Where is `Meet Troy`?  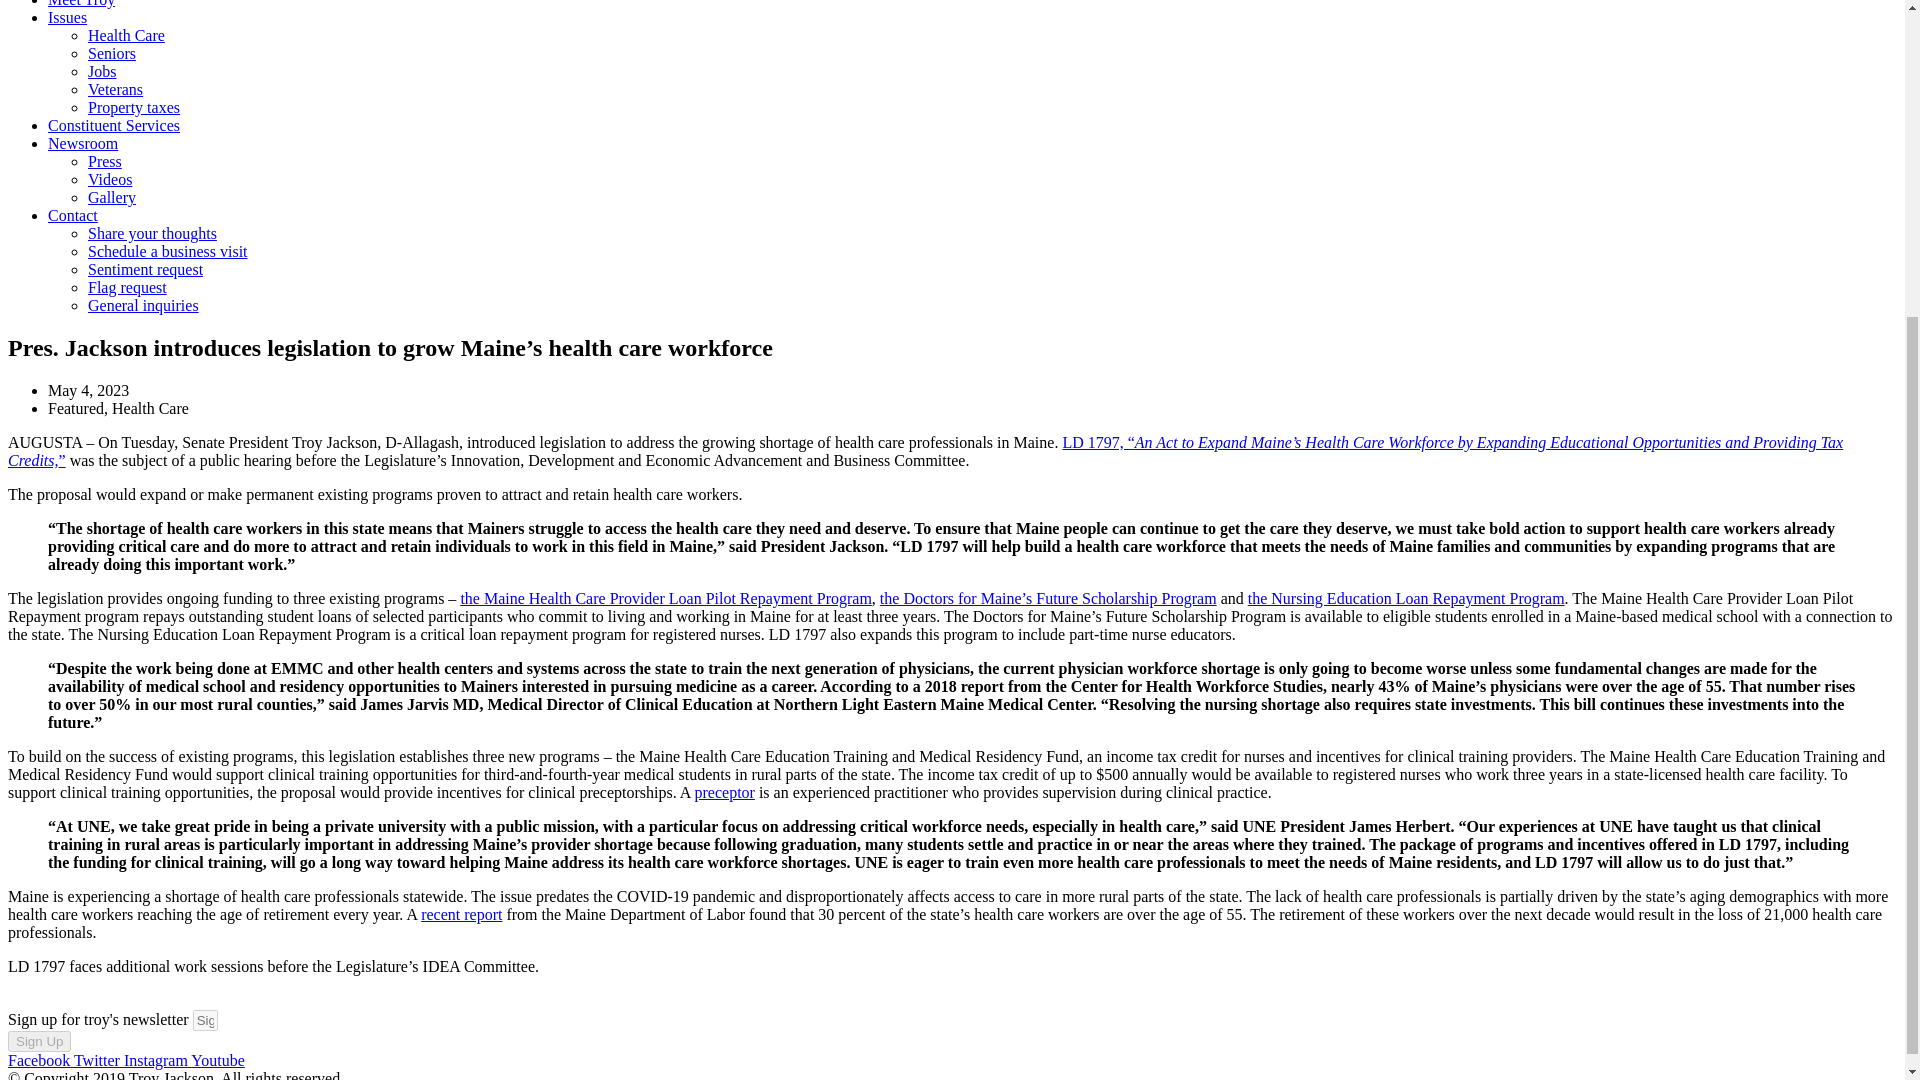
Meet Troy is located at coordinates (82, 4).